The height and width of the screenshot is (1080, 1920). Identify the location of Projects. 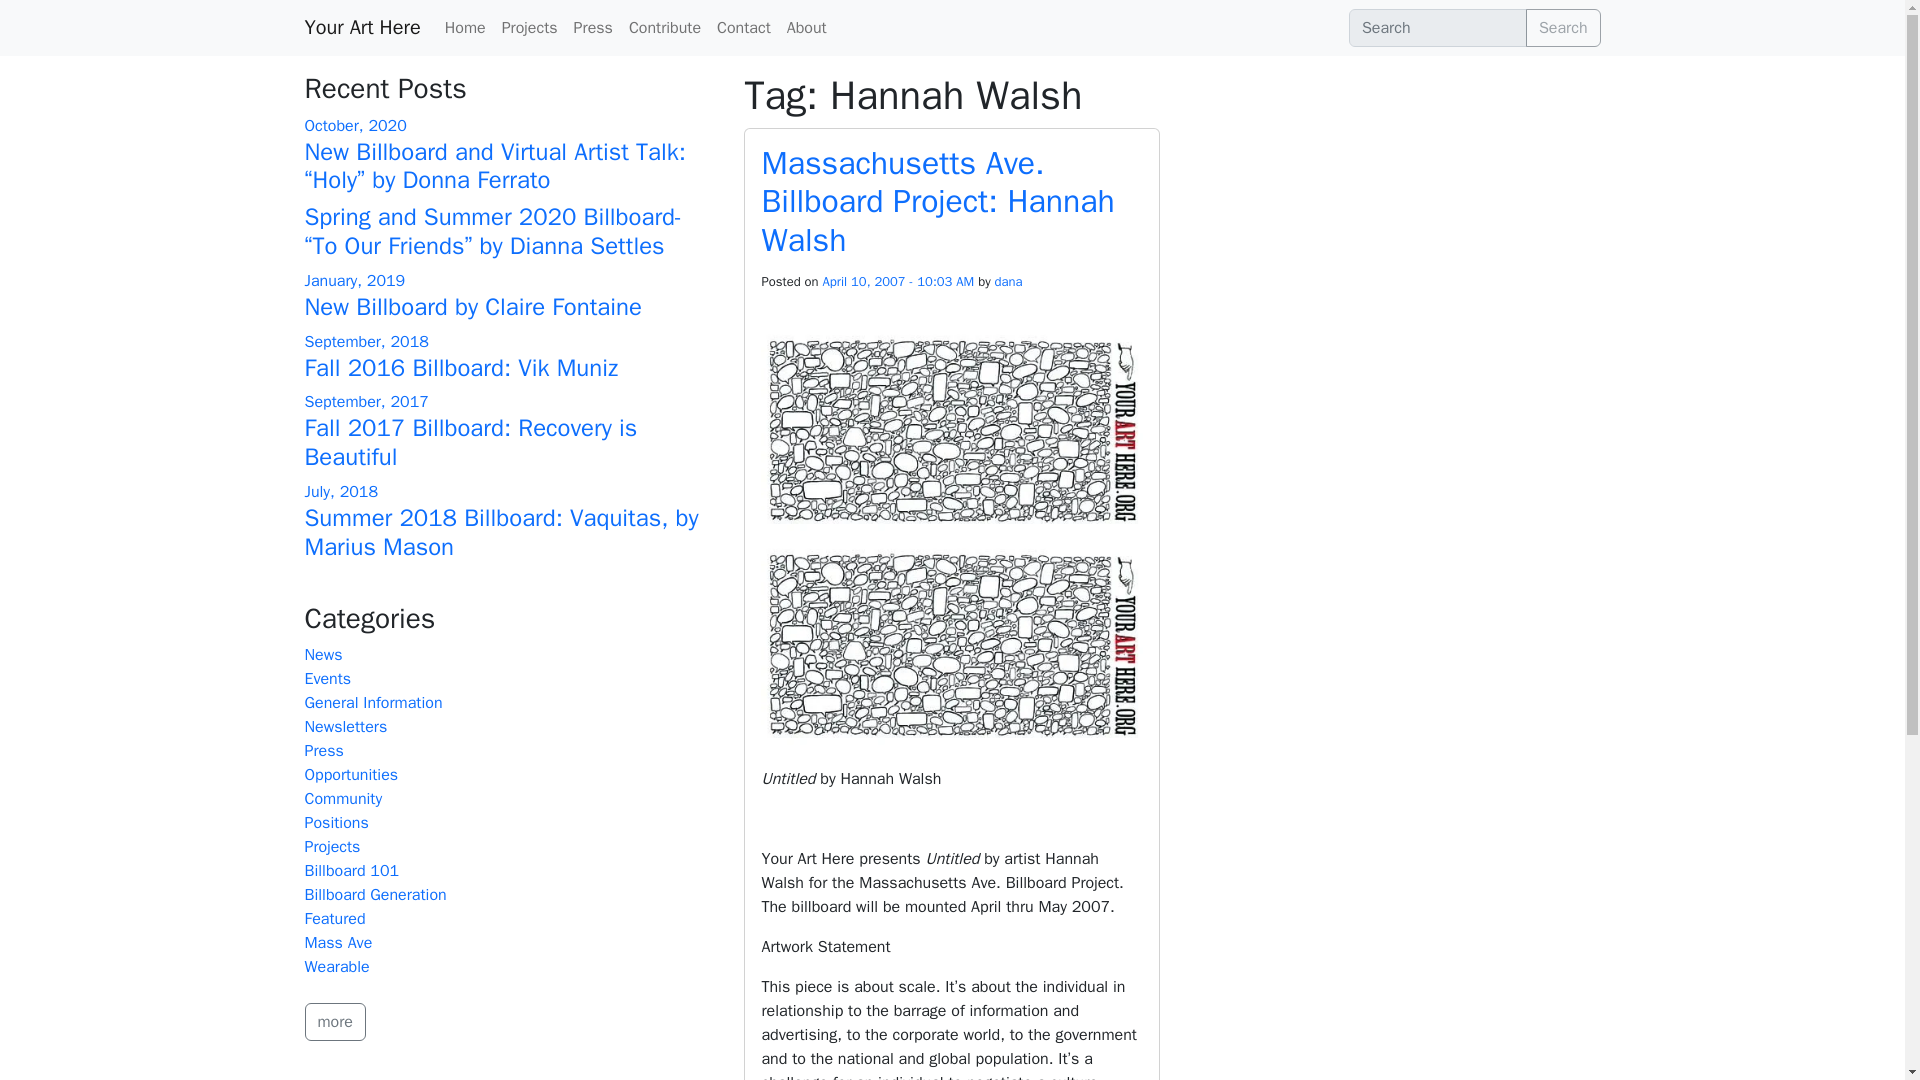
(332, 847).